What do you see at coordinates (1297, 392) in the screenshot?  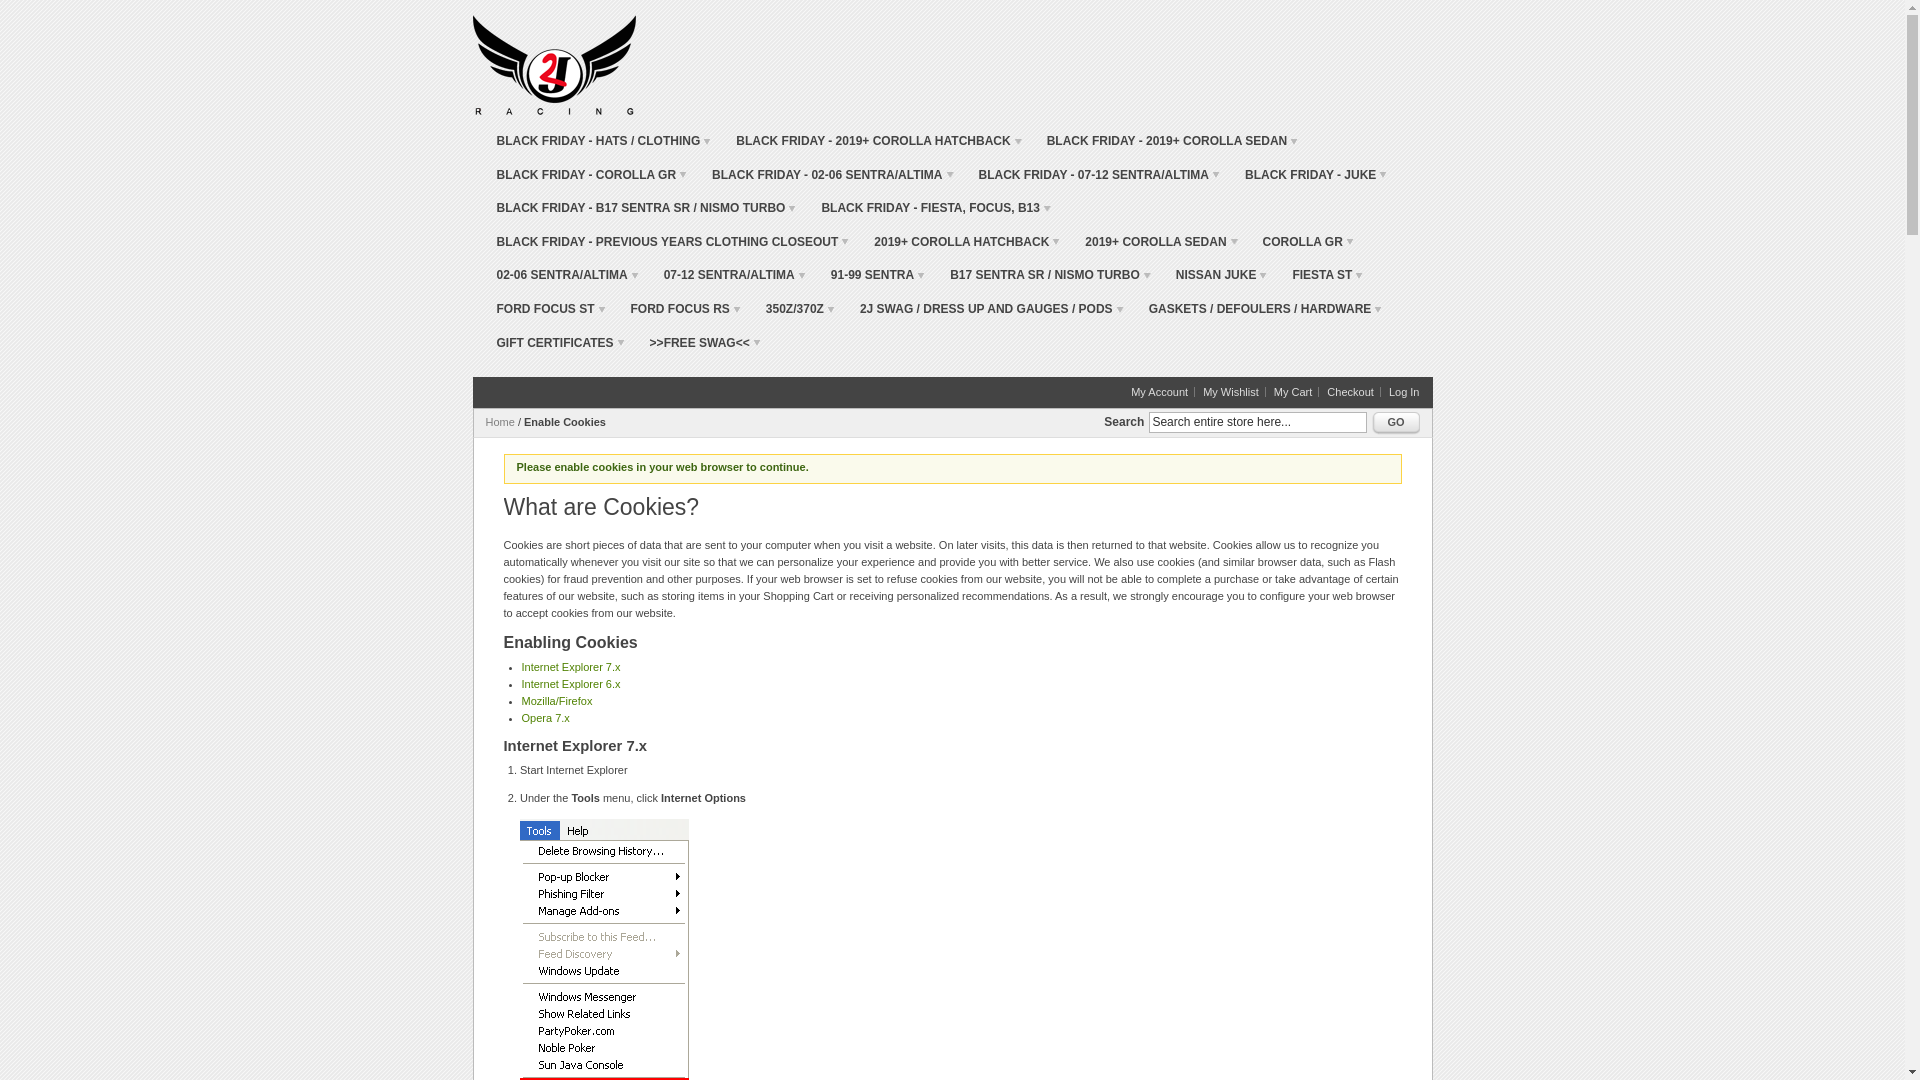 I see `My Cart` at bounding box center [1297, 392].